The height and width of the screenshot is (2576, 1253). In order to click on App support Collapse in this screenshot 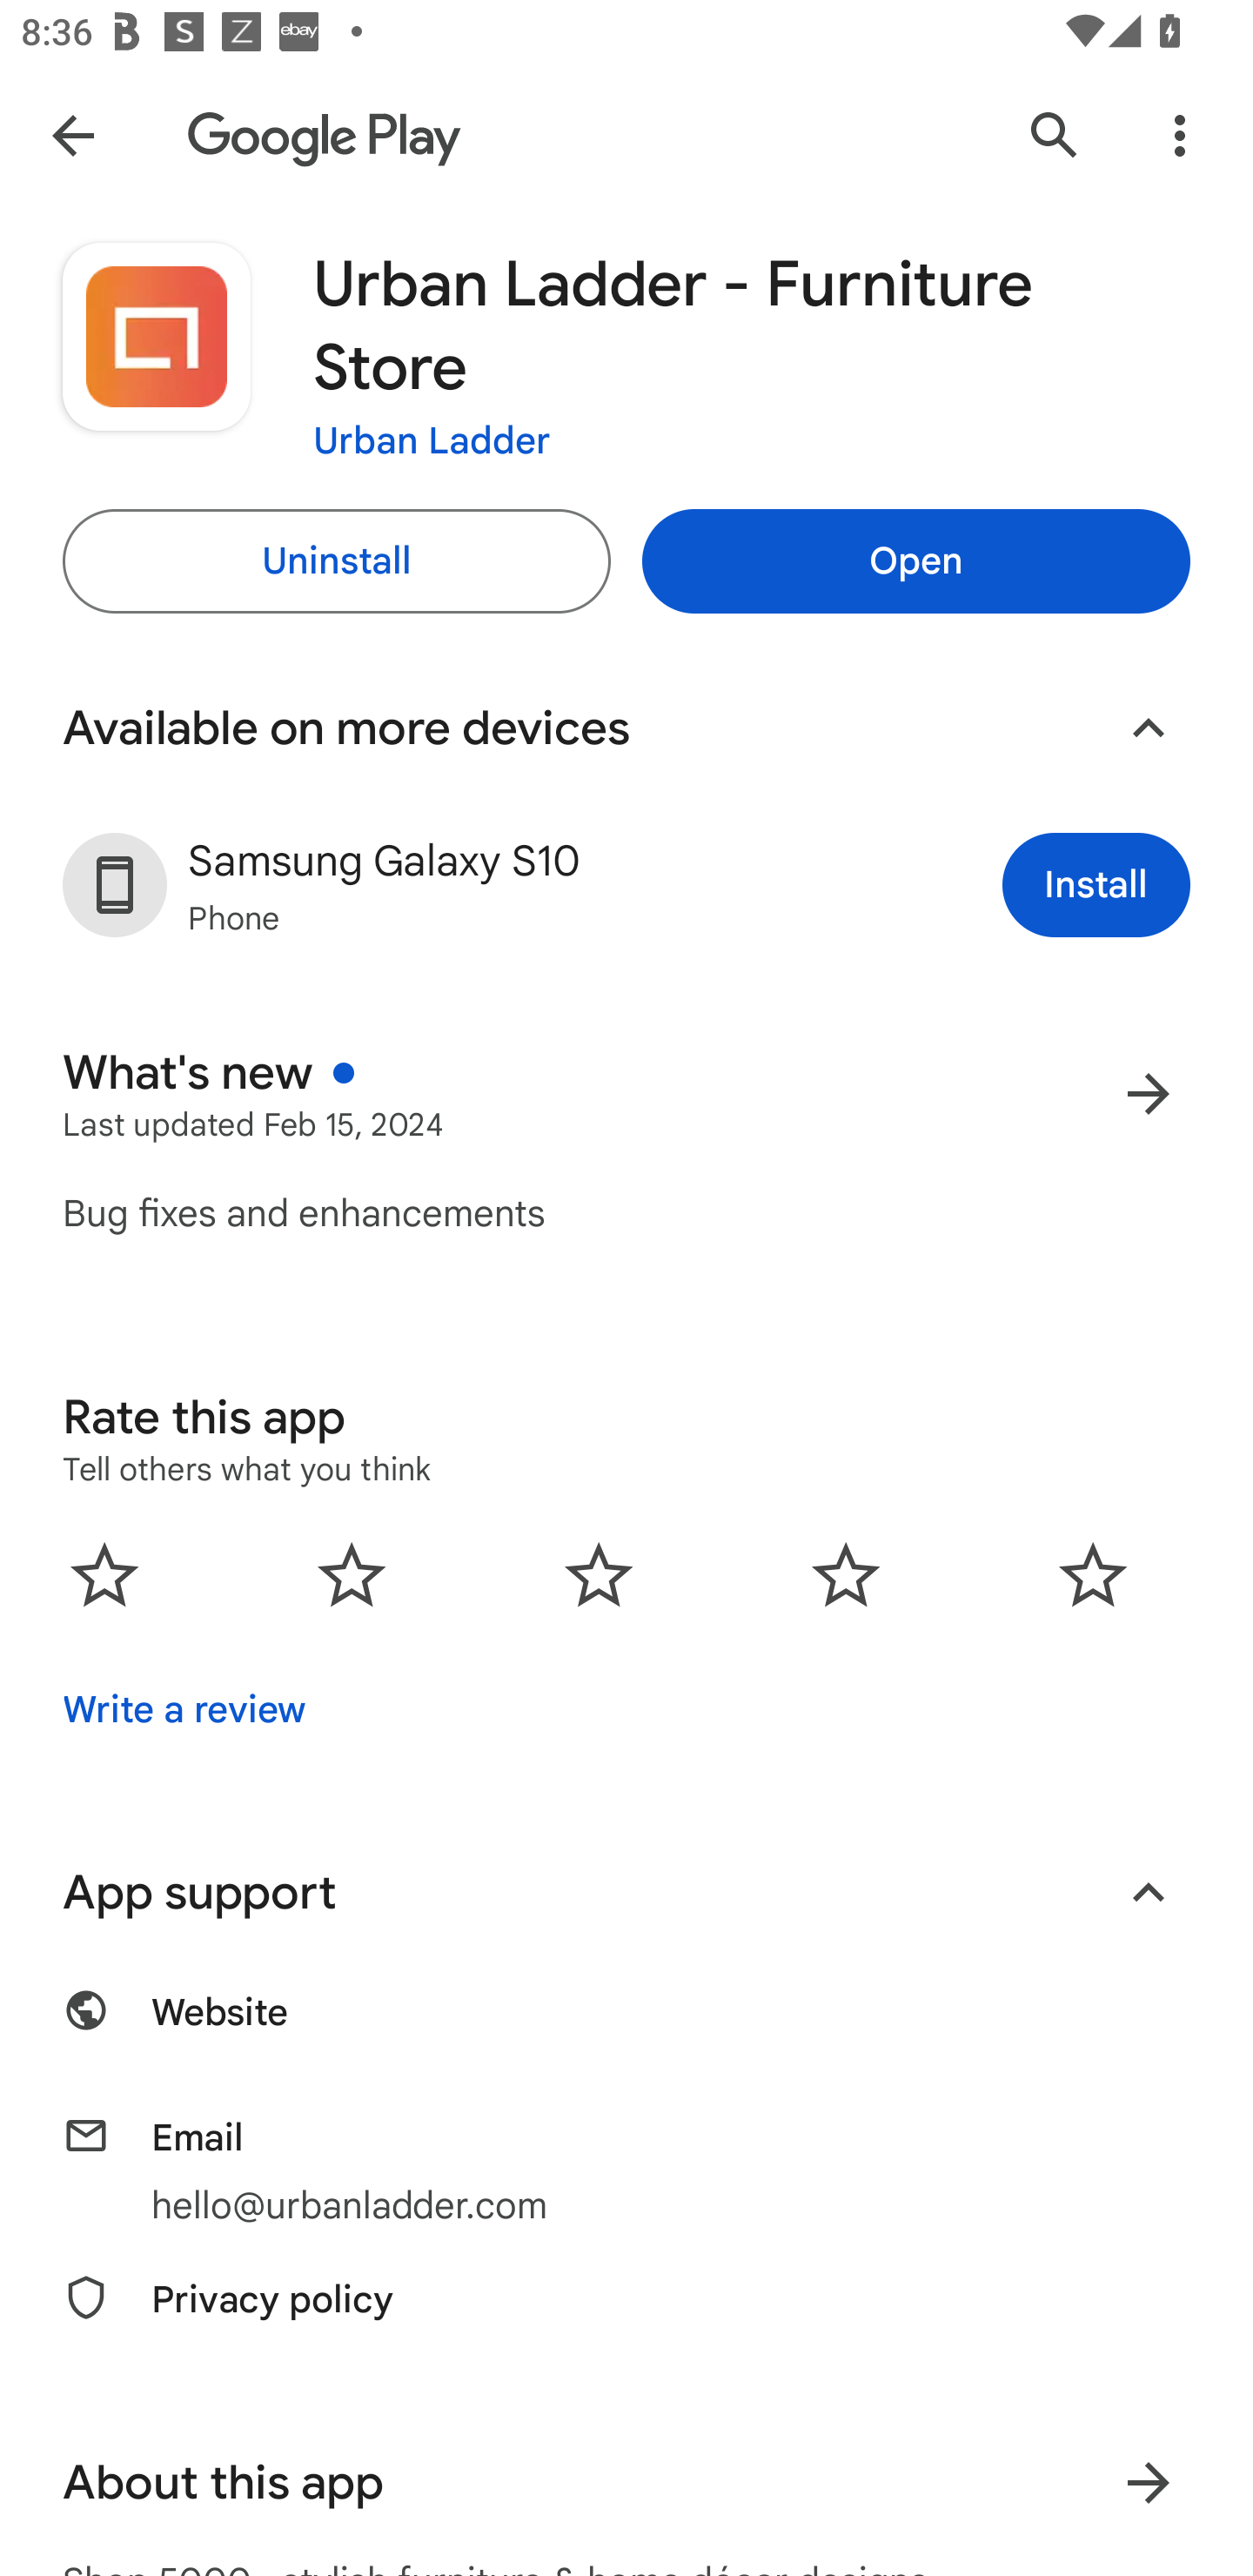, I will do `click(626, 1892)`.